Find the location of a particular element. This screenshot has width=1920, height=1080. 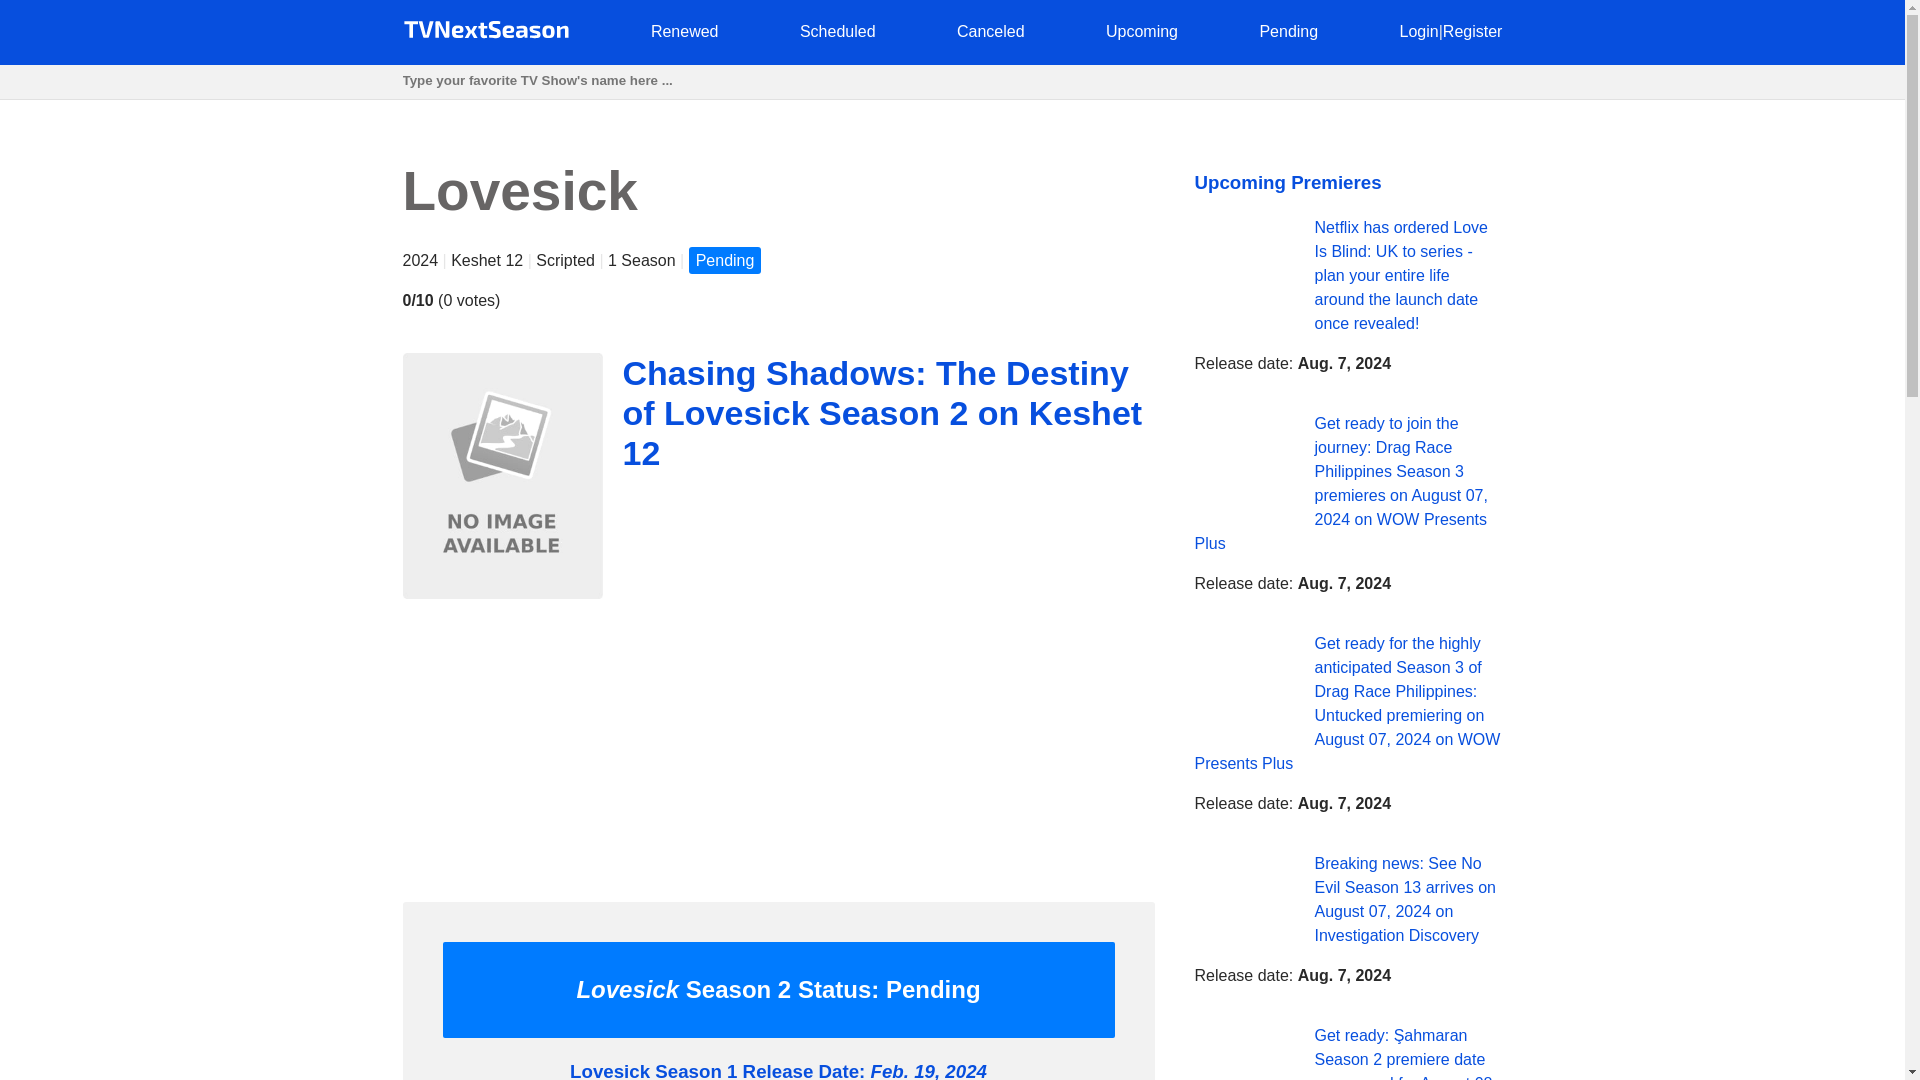

Renewed is located at coordinates (684, 30).